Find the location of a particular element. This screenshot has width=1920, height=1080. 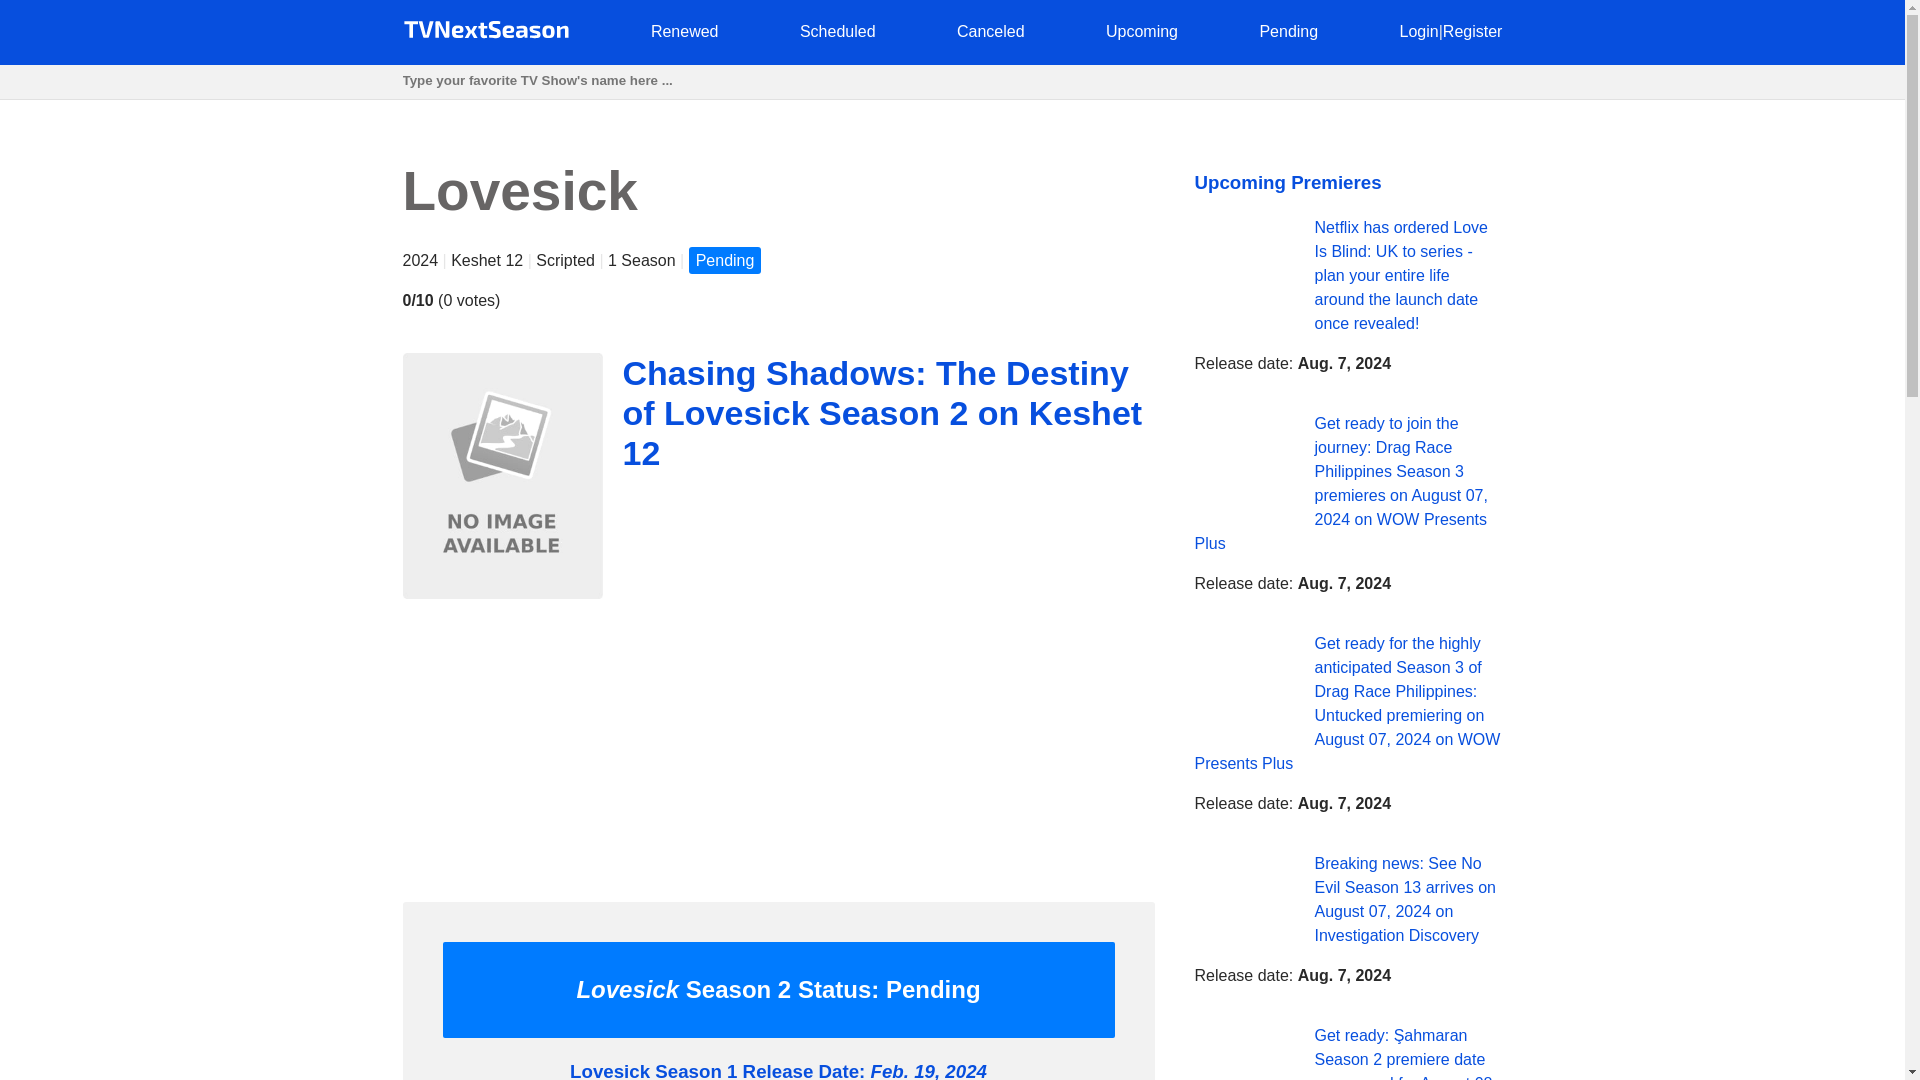

Renewed is located at coordinates (684, 30).